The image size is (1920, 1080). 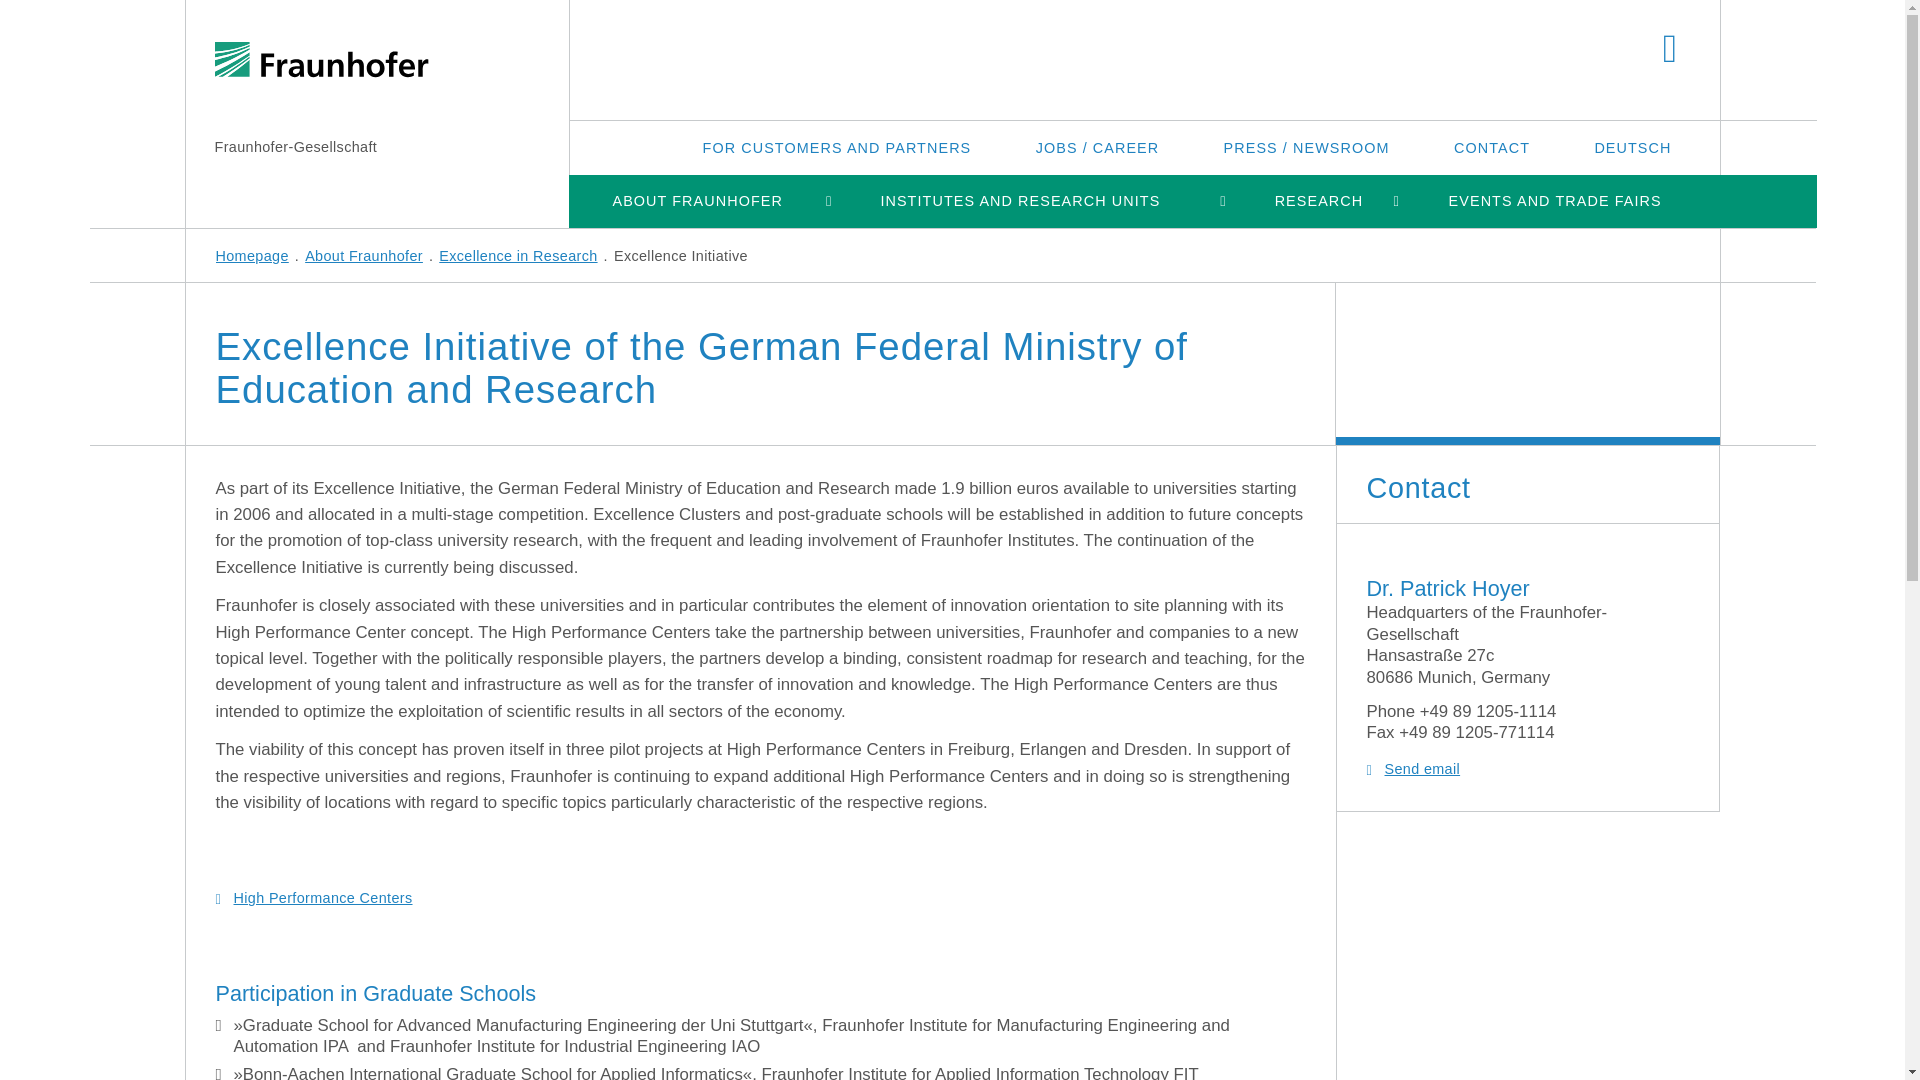 What do you see at coordinates (696, 200) in the screenshot?
I see `ABOUT FRAUNHOFER` at bounding box center [696, 200].